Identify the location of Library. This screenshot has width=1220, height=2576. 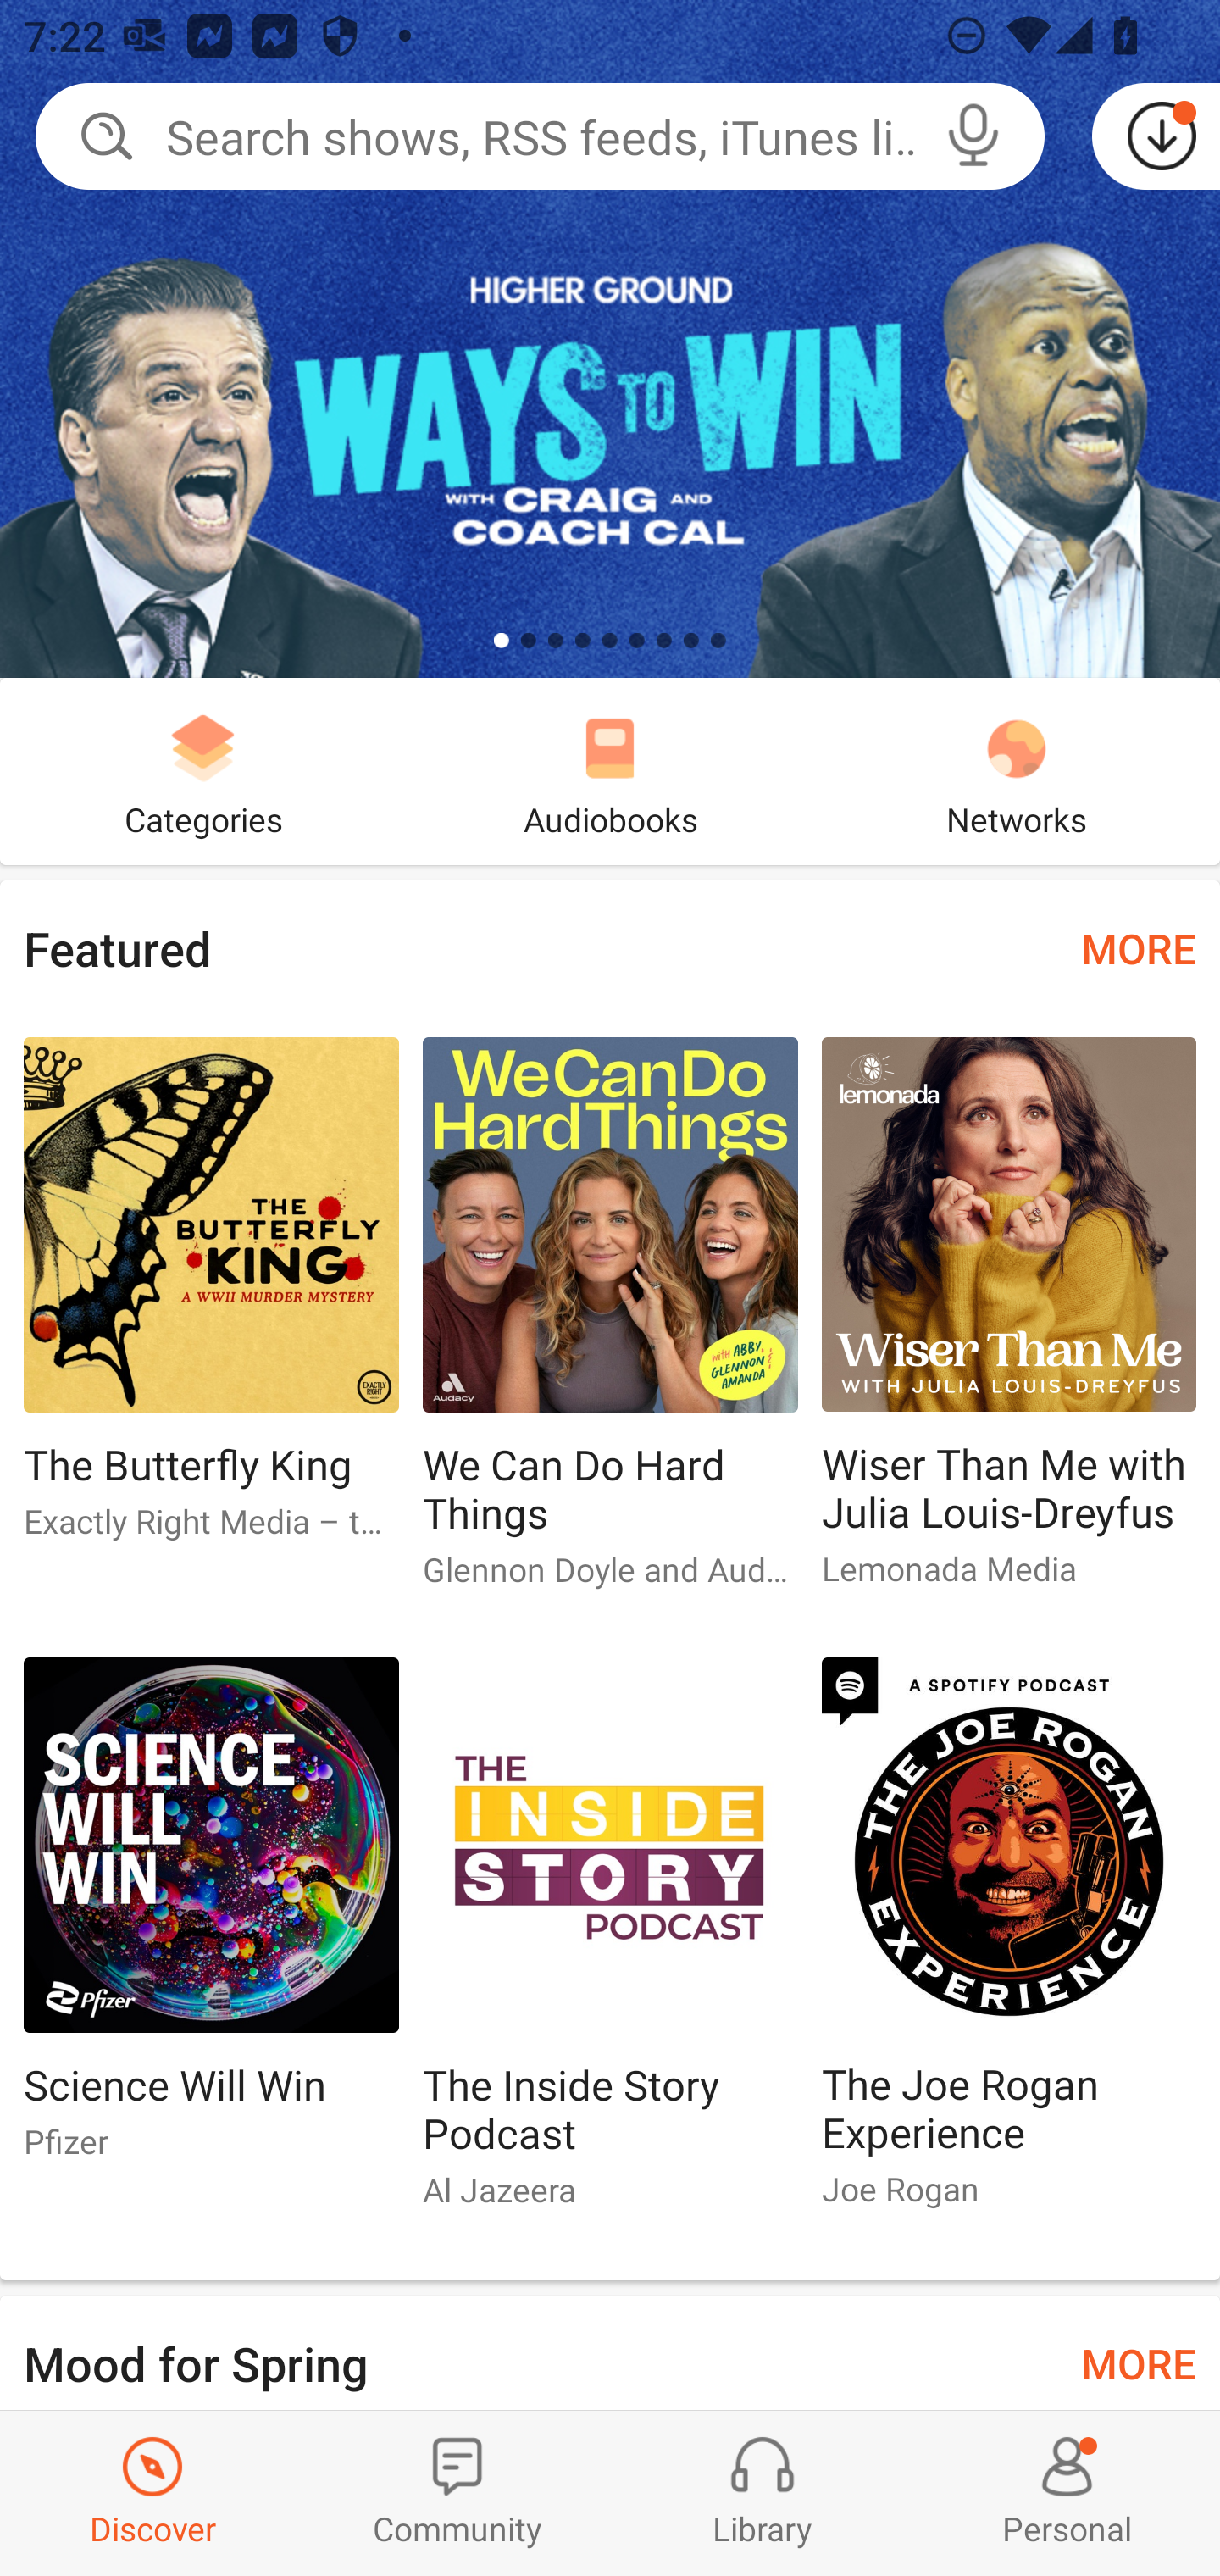
(762, 2493).